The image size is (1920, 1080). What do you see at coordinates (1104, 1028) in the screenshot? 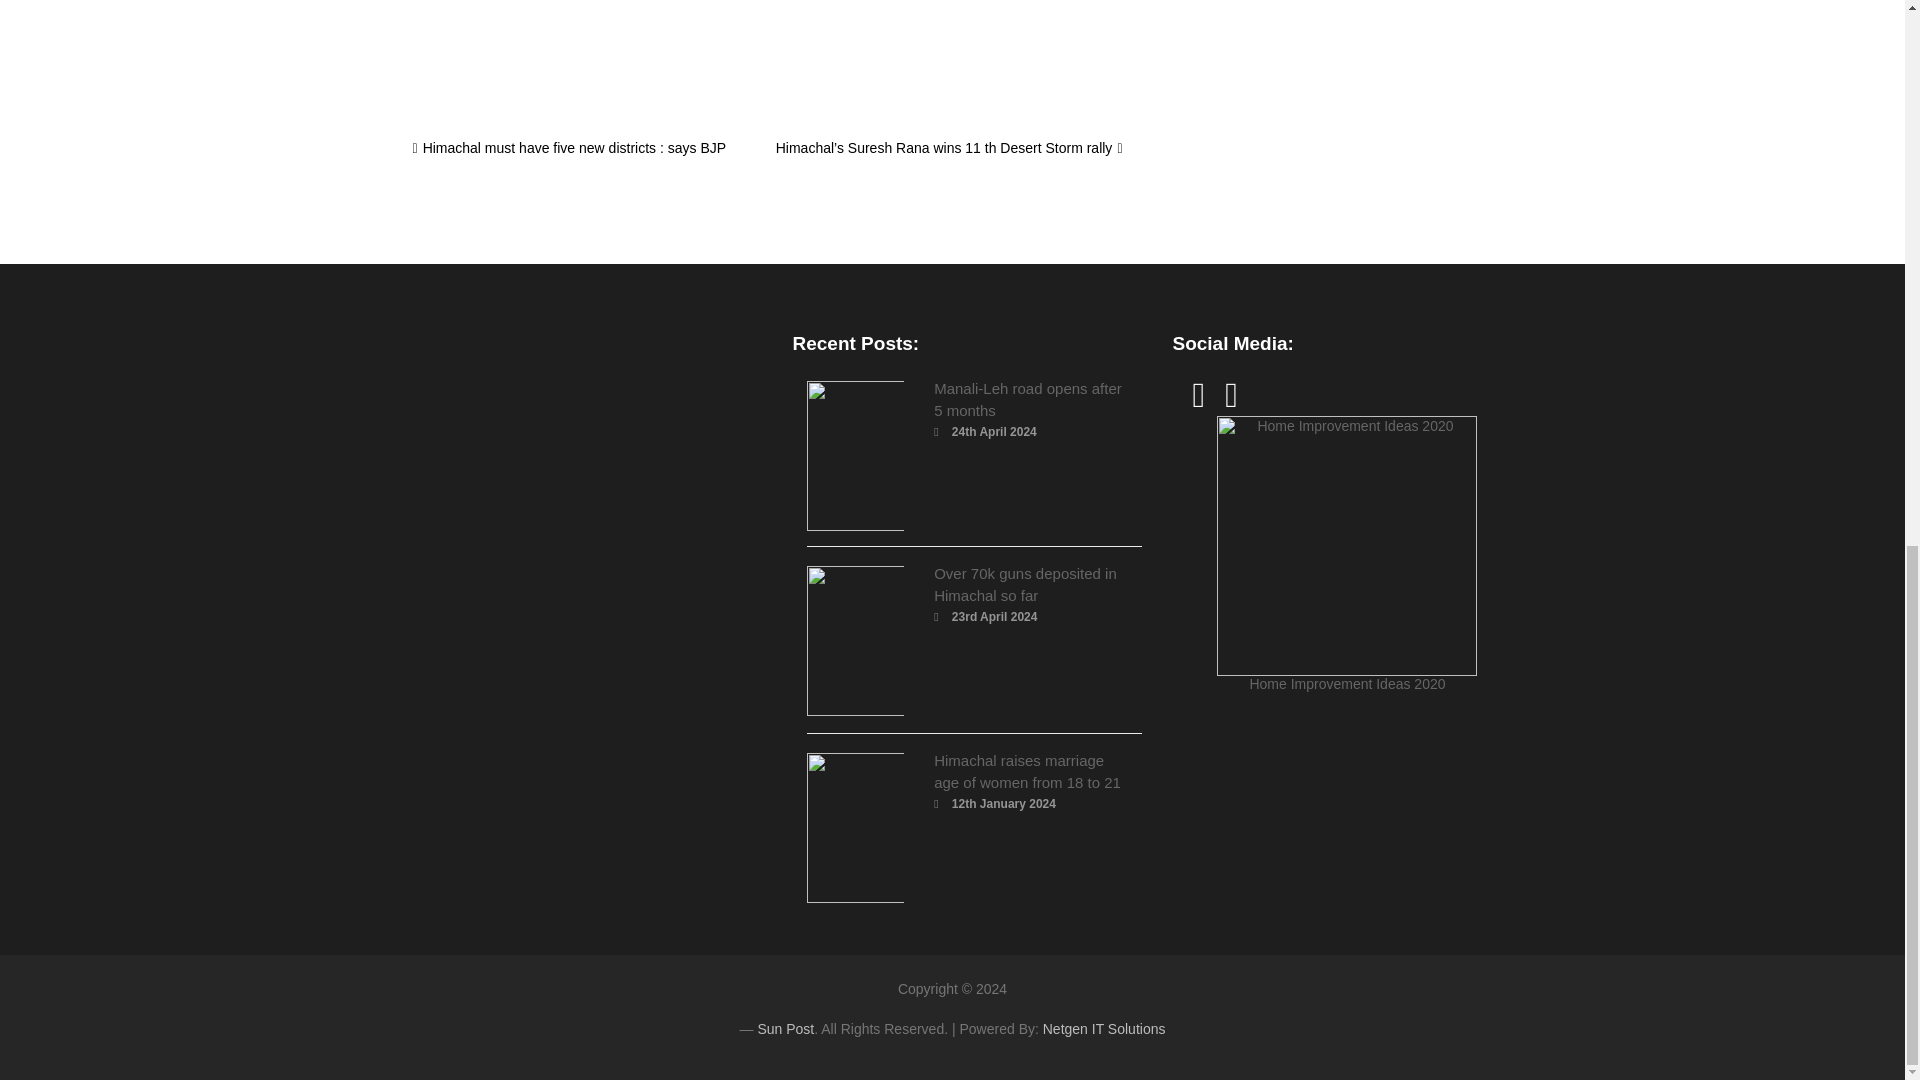
I see `Netgen IT Solutions` at bounding box center [1104, 1028].